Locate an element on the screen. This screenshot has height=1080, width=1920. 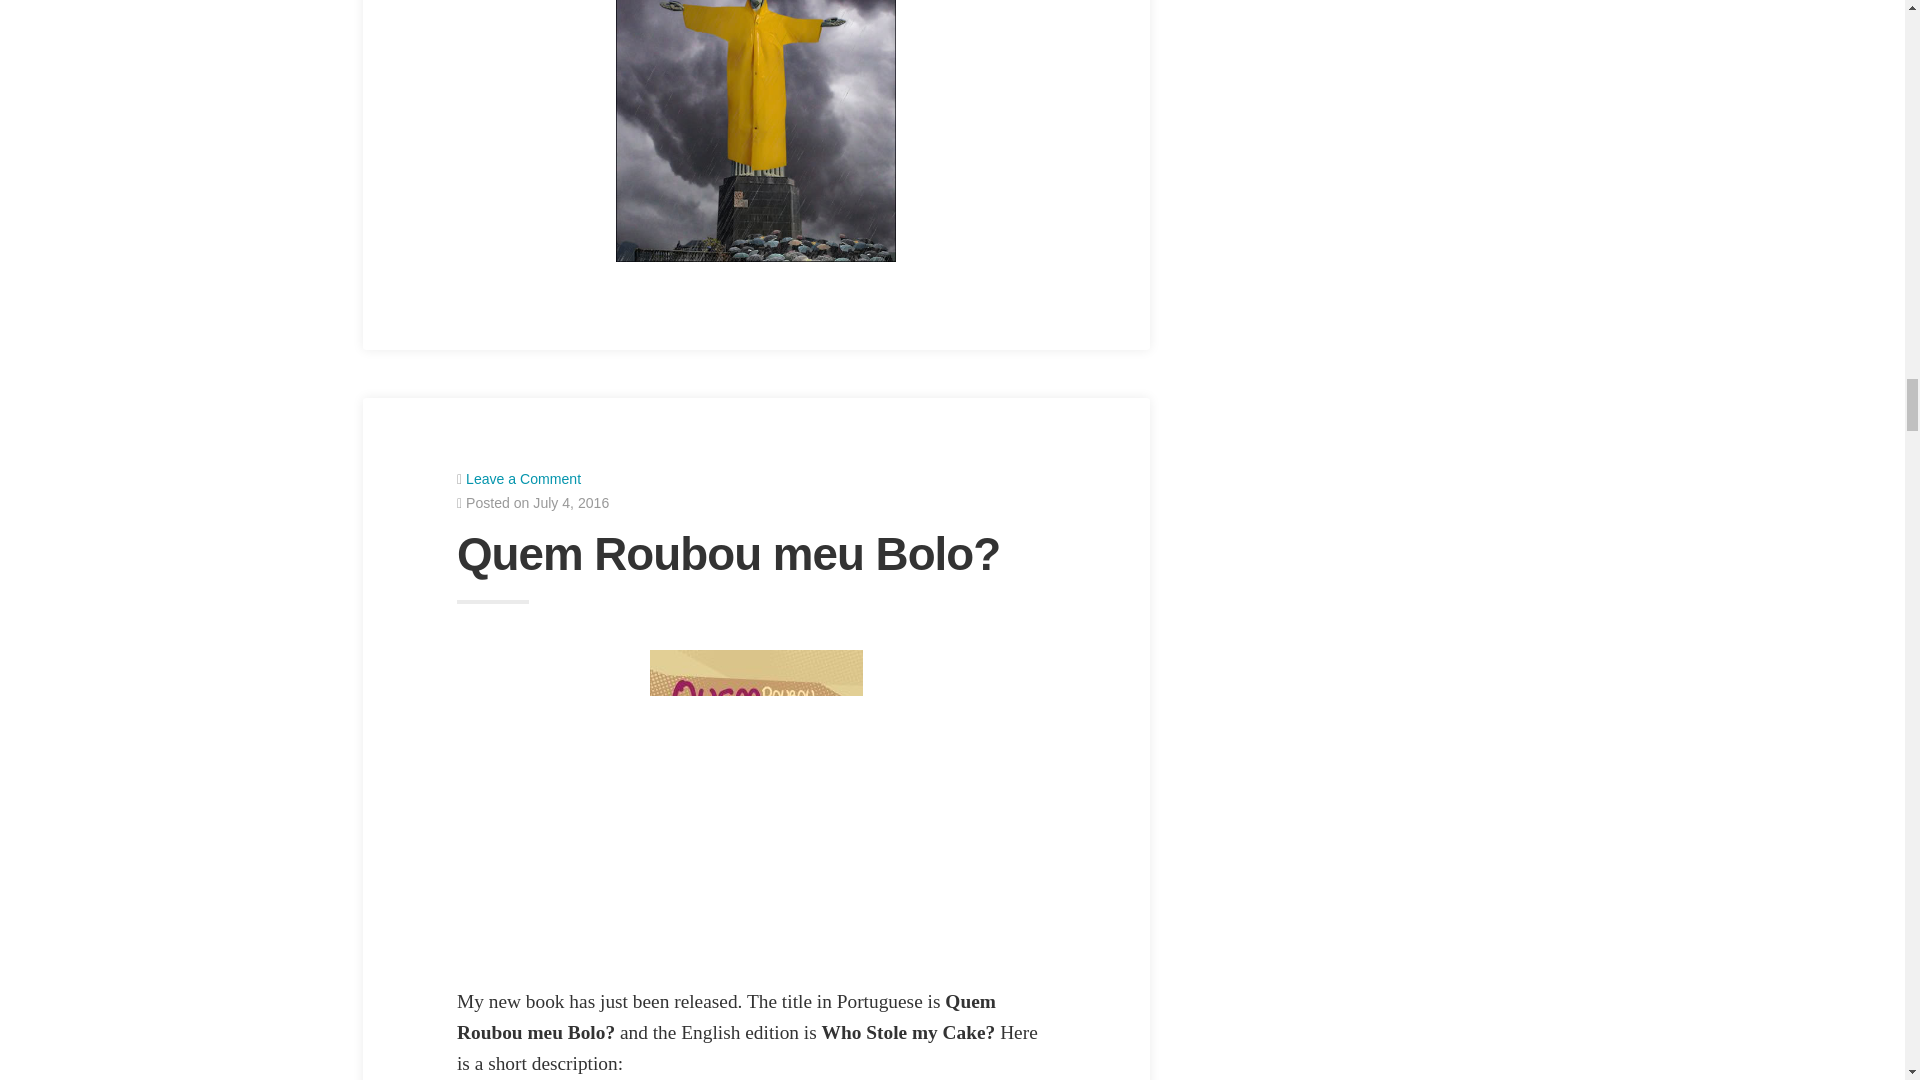
Quem Roubou meu Bolo? is located at coordinates (728, 554).